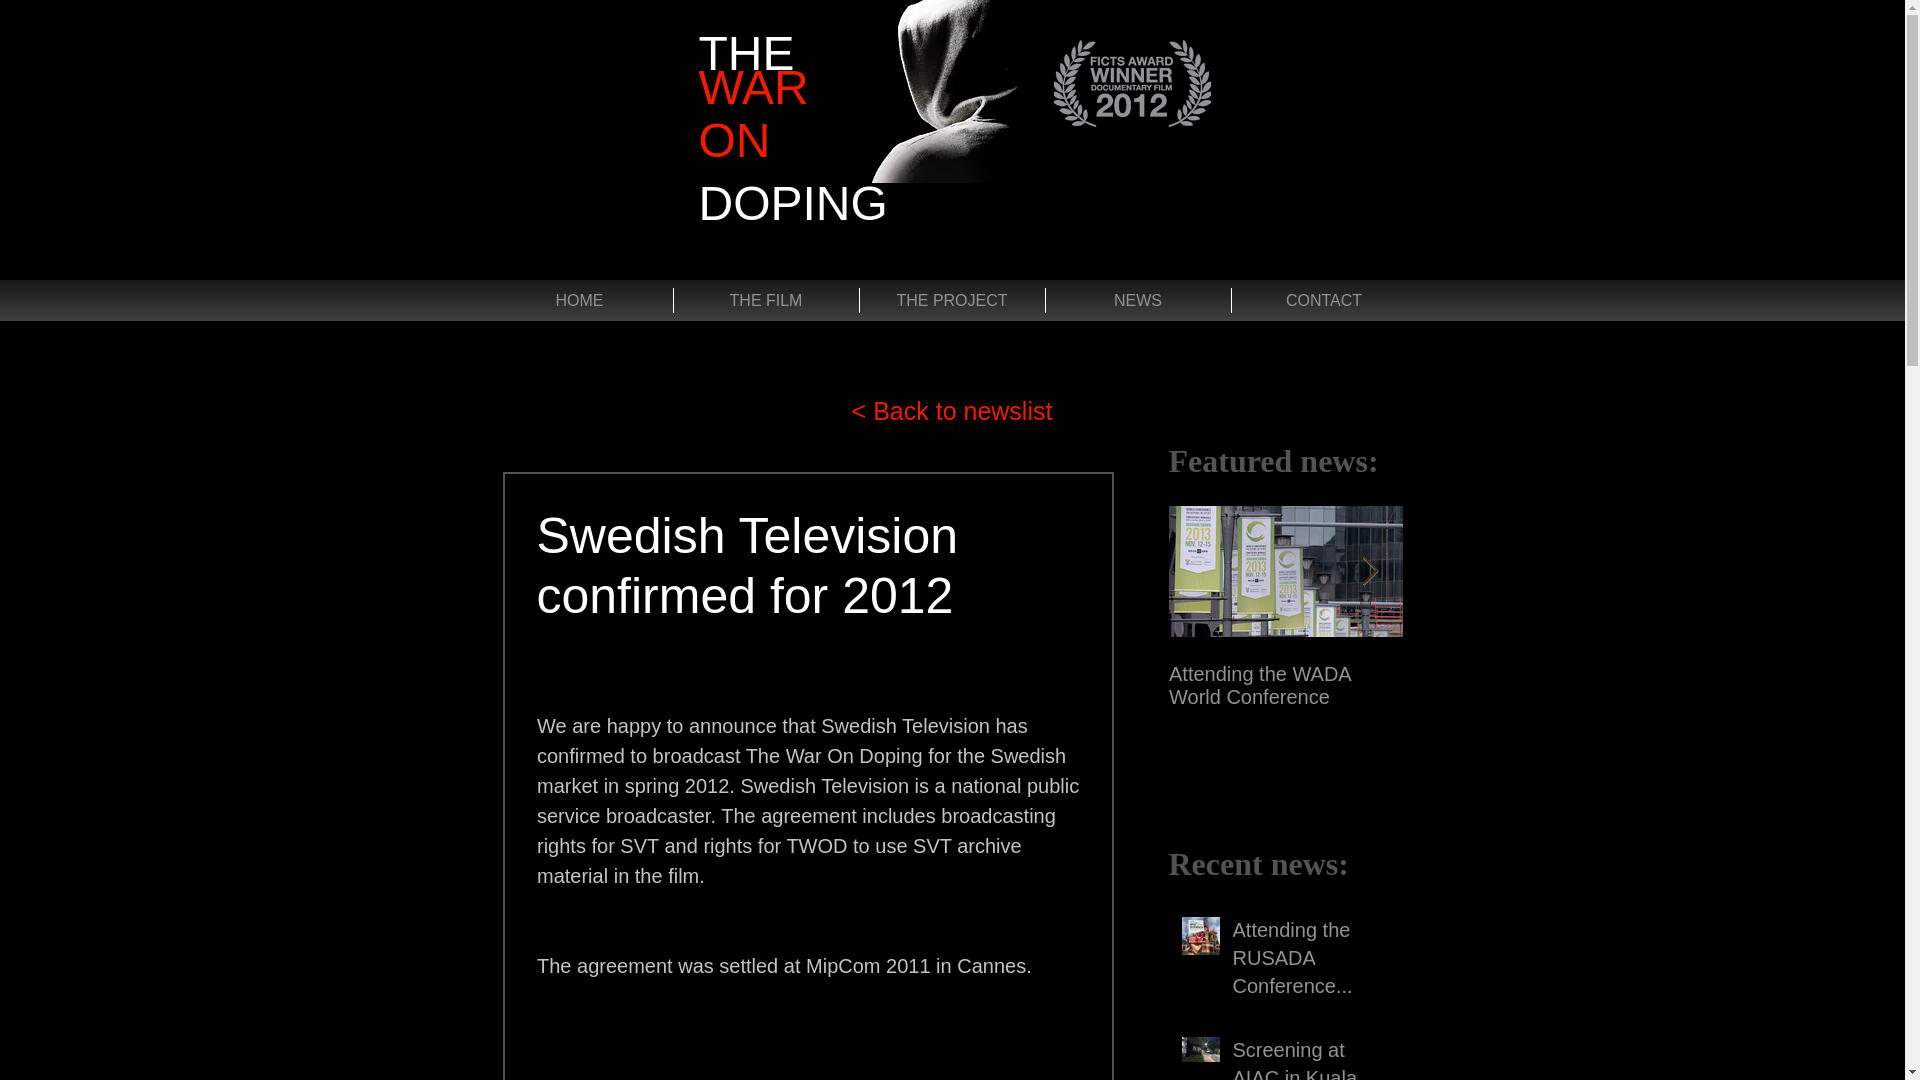 The width and height of the screenshot is (1920, 1080). Describe the element at coordinates (1304, 1058) in the screenshot. I see `Screening at AIAC in Kuala Lumpur` at that location.